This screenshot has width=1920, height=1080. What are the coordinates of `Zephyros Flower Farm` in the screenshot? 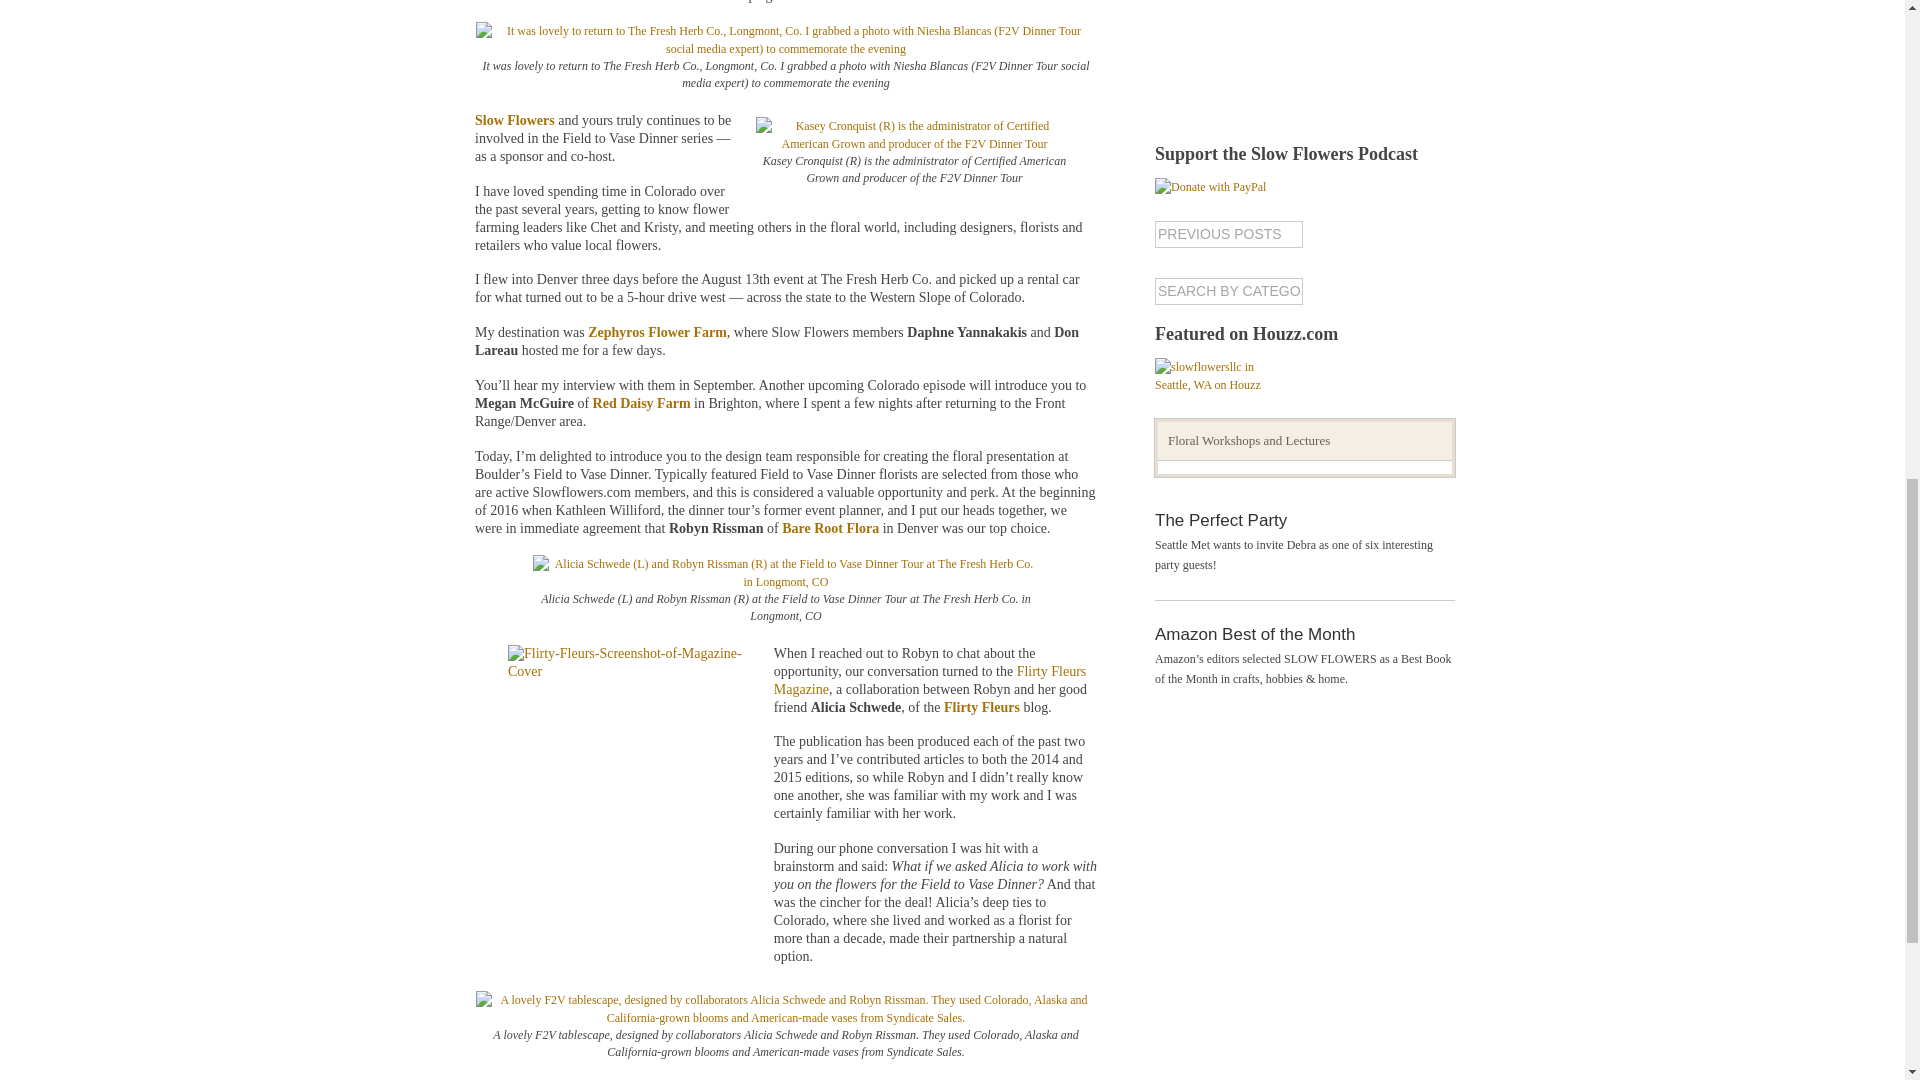 It's located at (657, 332).